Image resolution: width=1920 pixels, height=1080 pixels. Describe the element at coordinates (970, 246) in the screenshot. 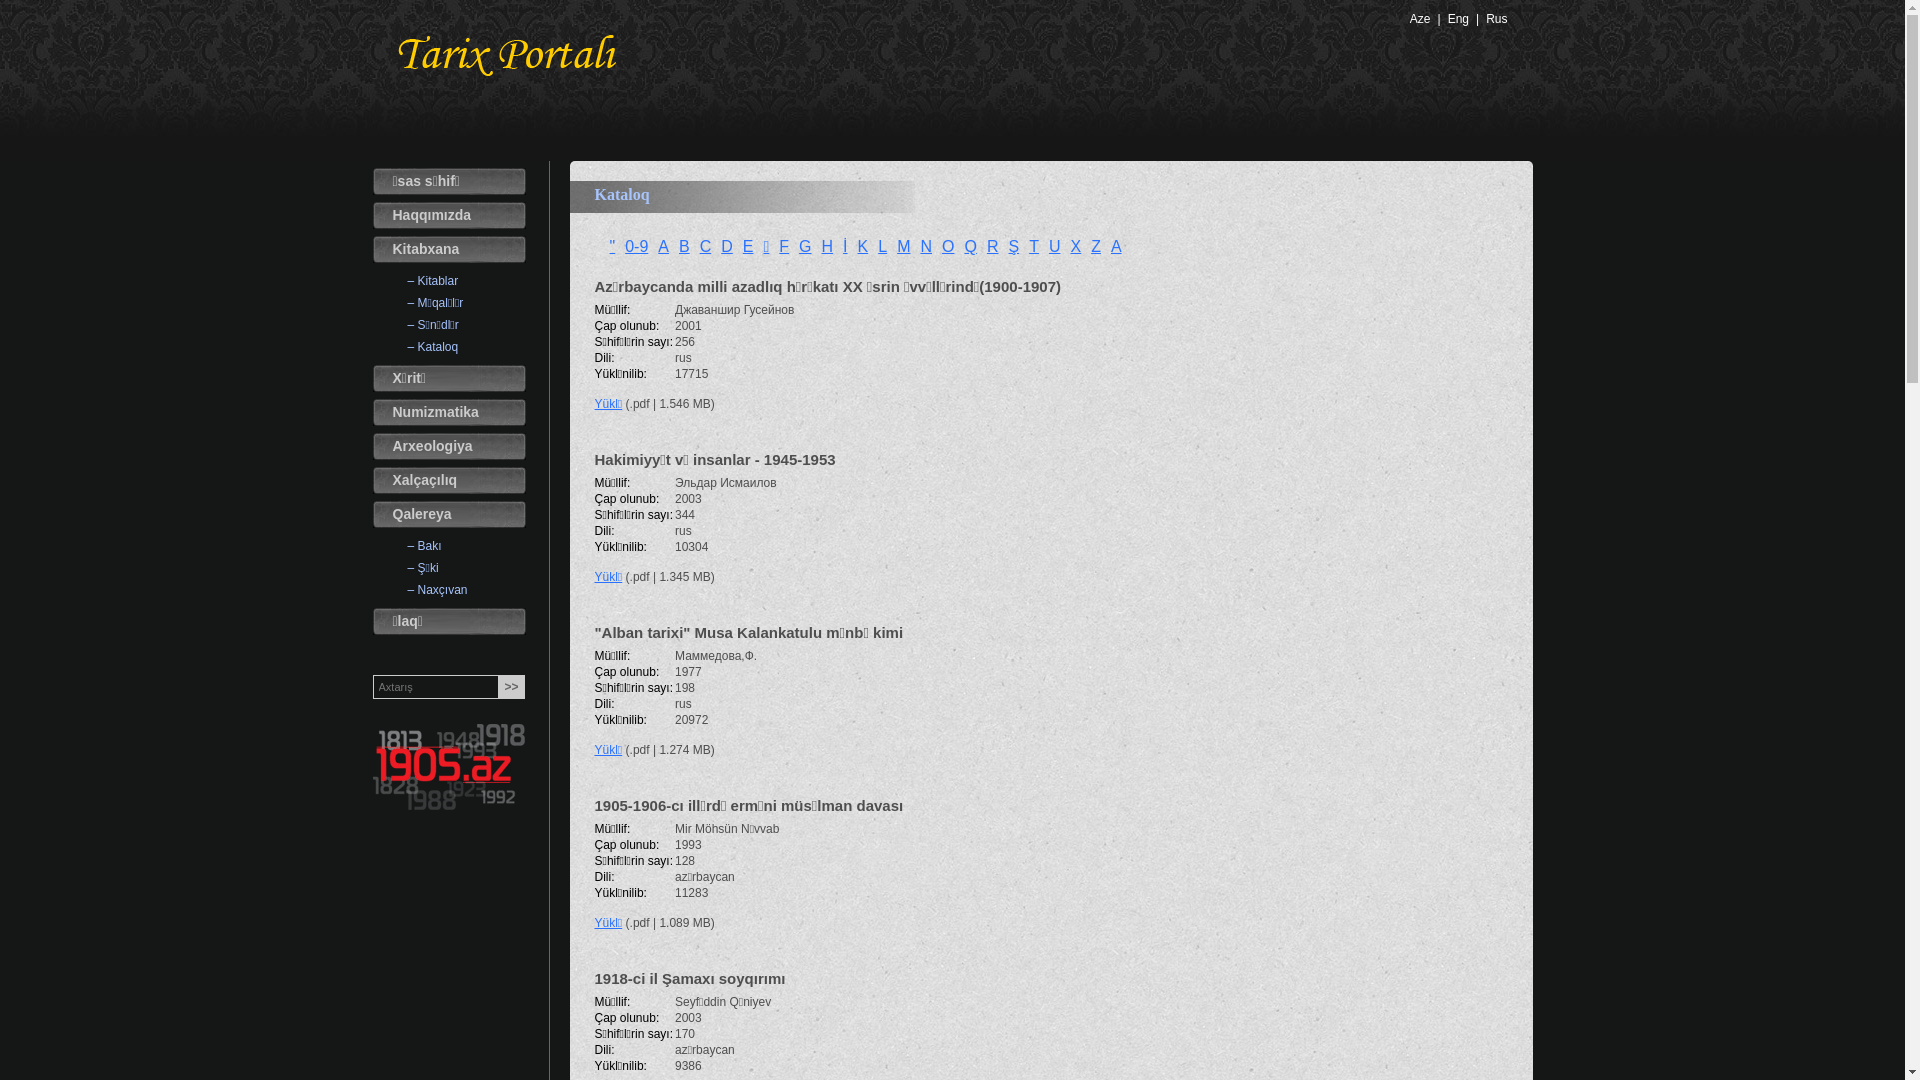

I see `Q` at that location.